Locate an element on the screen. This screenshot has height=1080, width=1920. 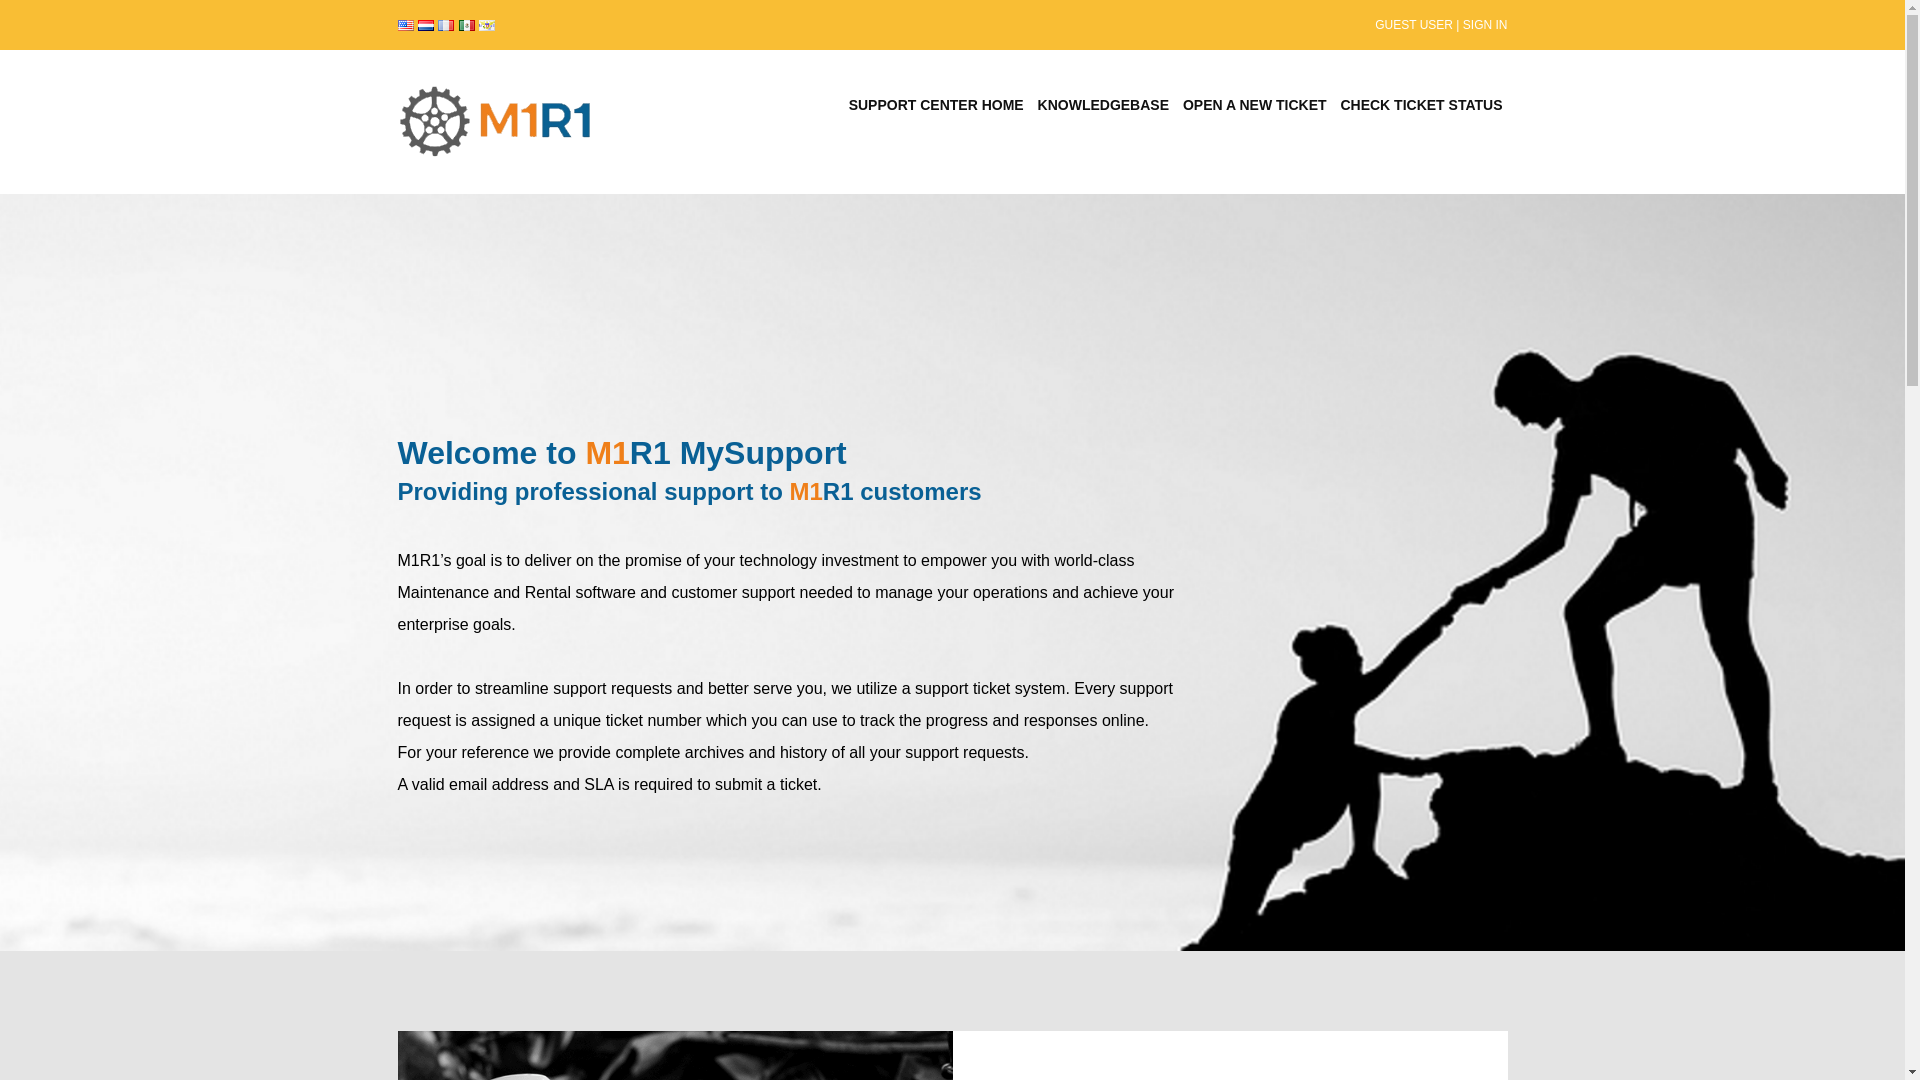
SUPPORT CENTER HOME is located at coordinates (936, 105).